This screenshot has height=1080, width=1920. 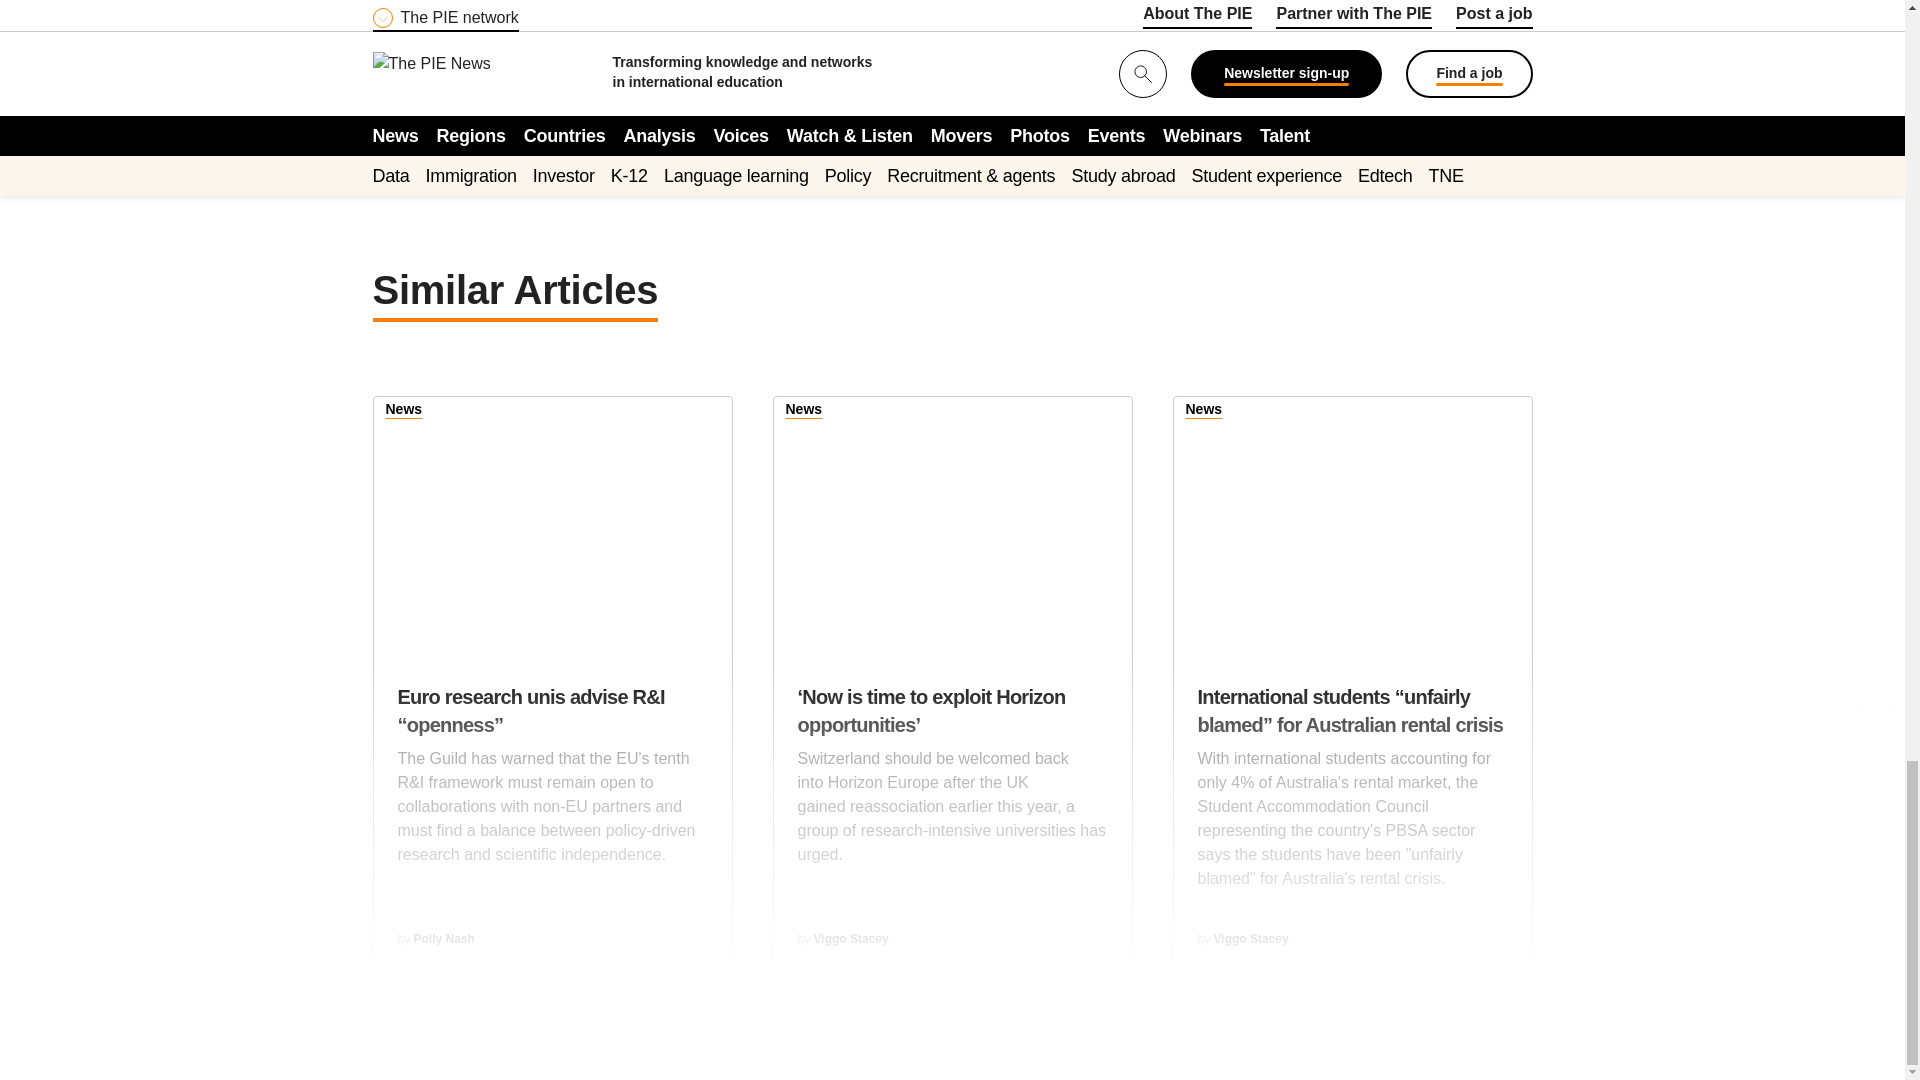 I want to click on View all News articles, so click(x=1204, y=412).